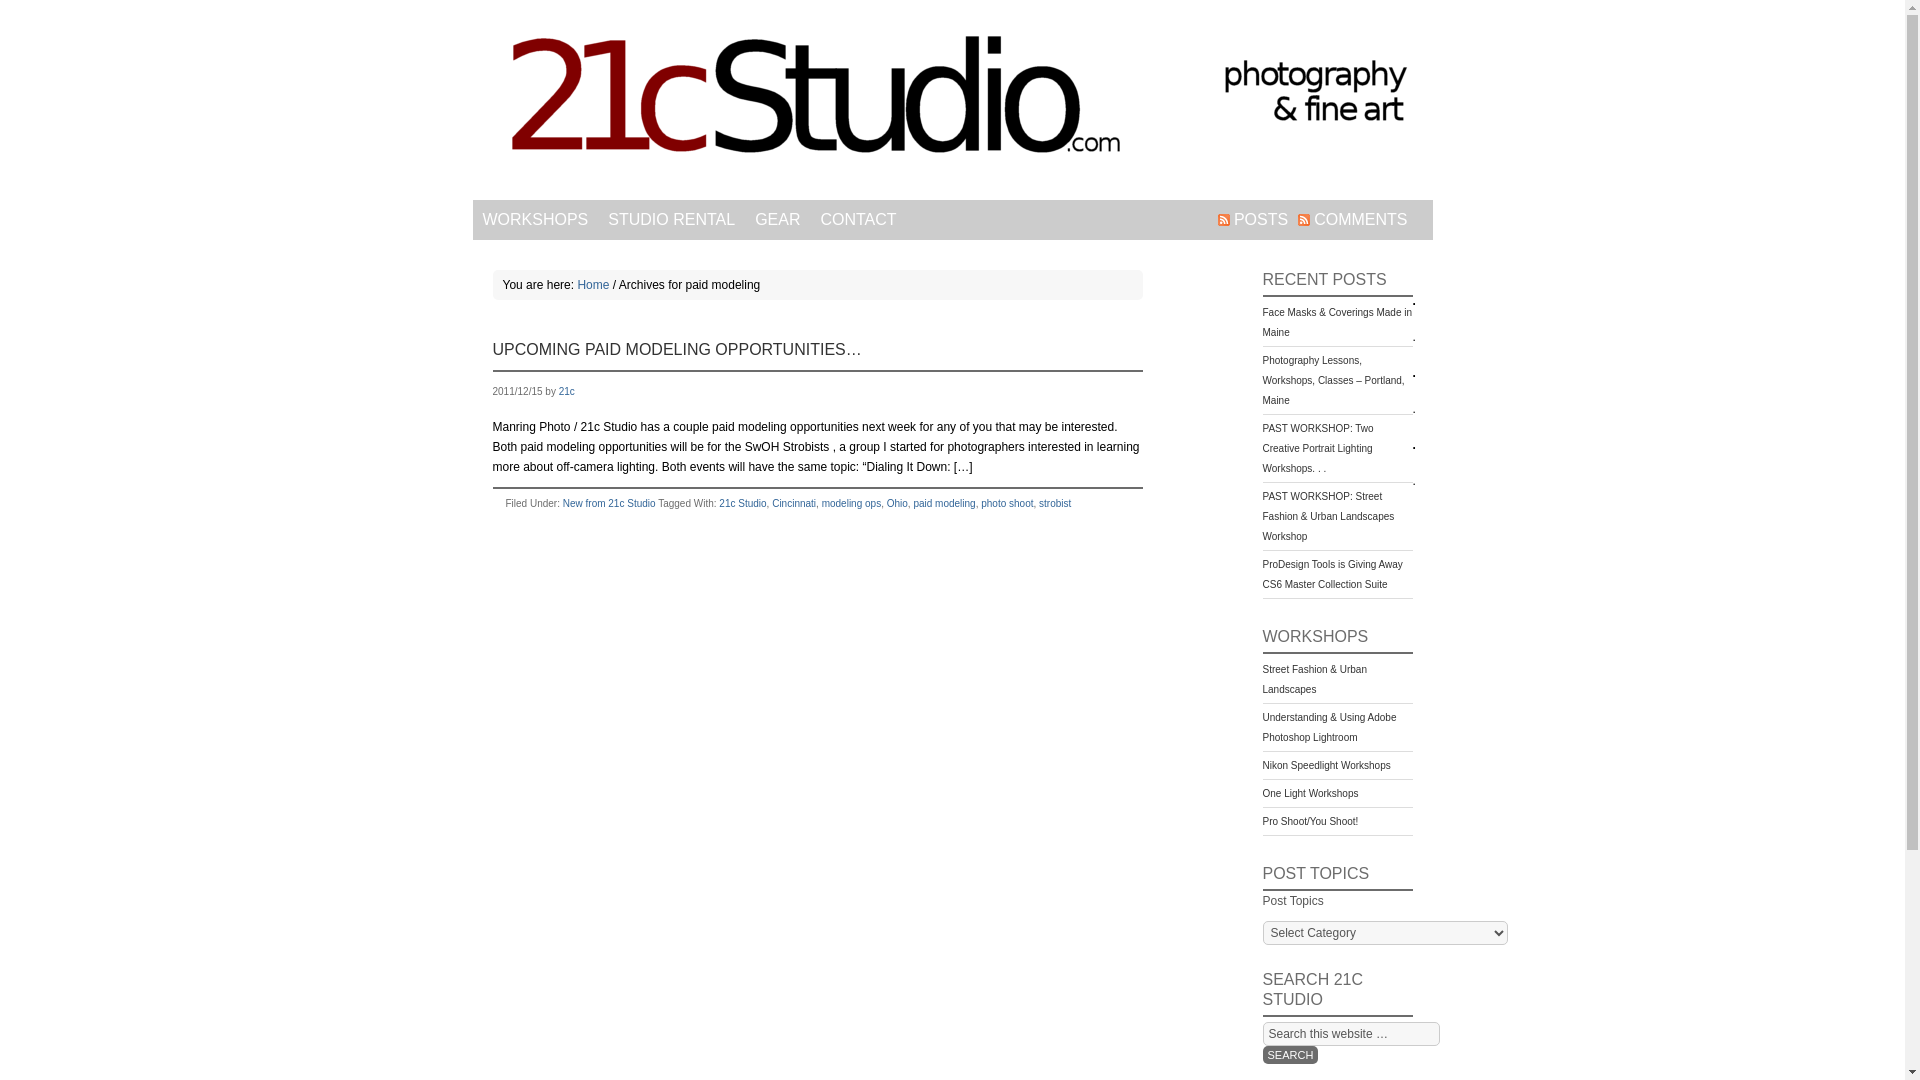 The height and width of the screenshot is (1080, 1920). Describe the element at coordinates (593, 285) in the screenshot. I see `Home` at that location.